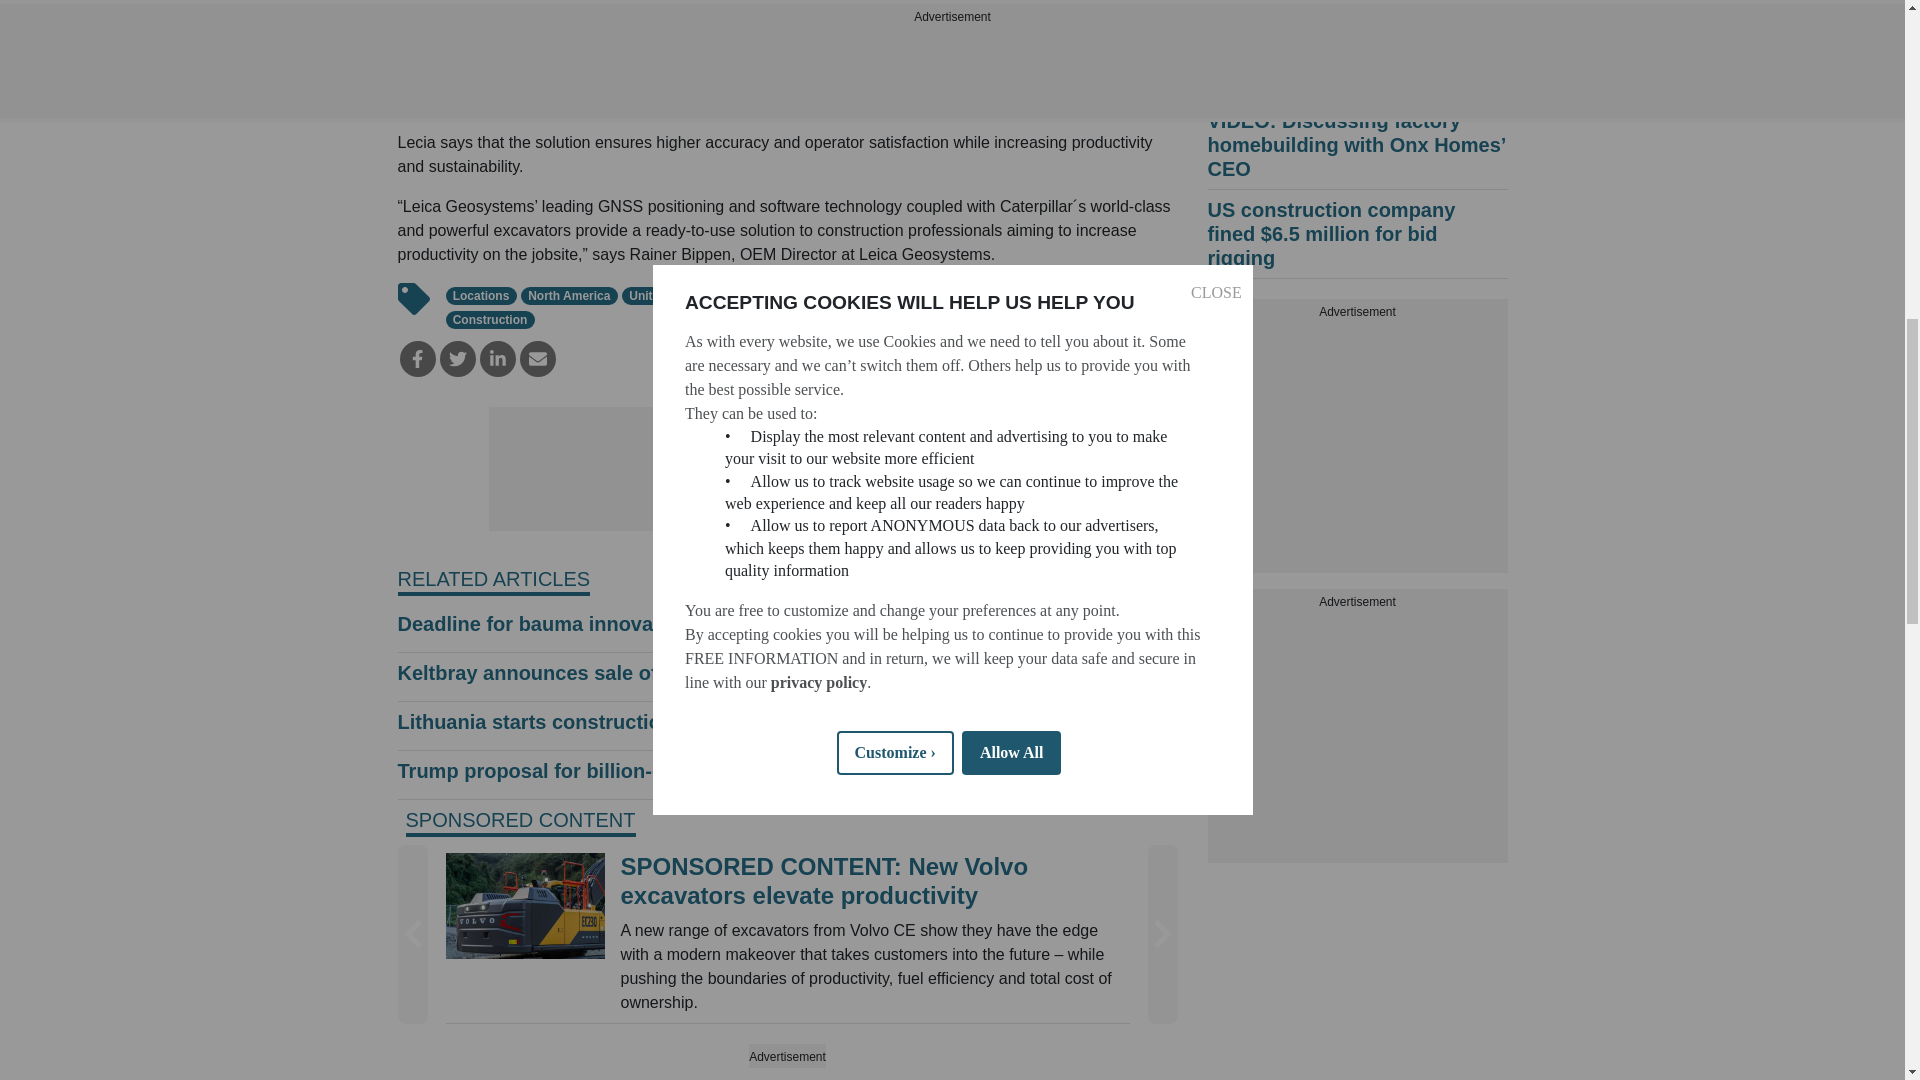  I want to click on Share this page on Facebook, so click(417, 358).